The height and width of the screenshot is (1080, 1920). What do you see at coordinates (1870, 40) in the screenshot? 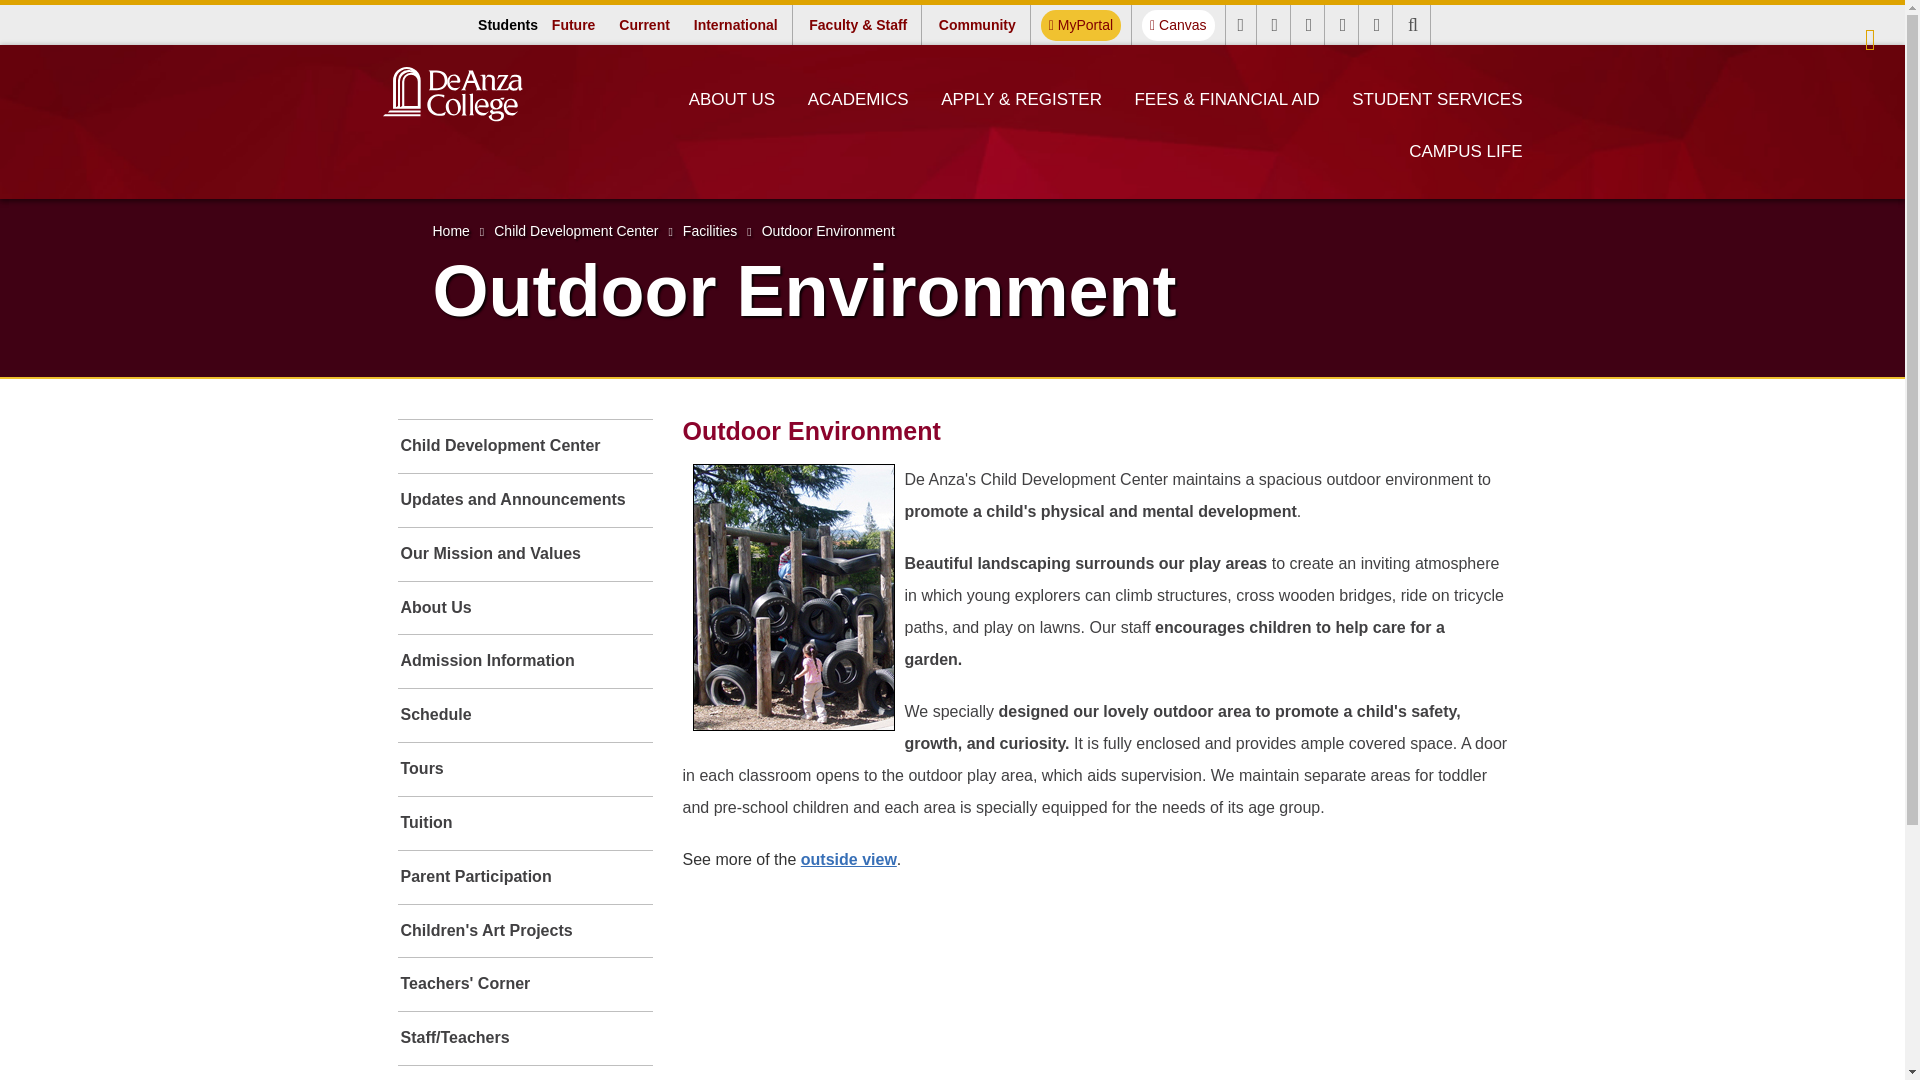
I see `MyPortal Login` at bounding box center [1870, 40].